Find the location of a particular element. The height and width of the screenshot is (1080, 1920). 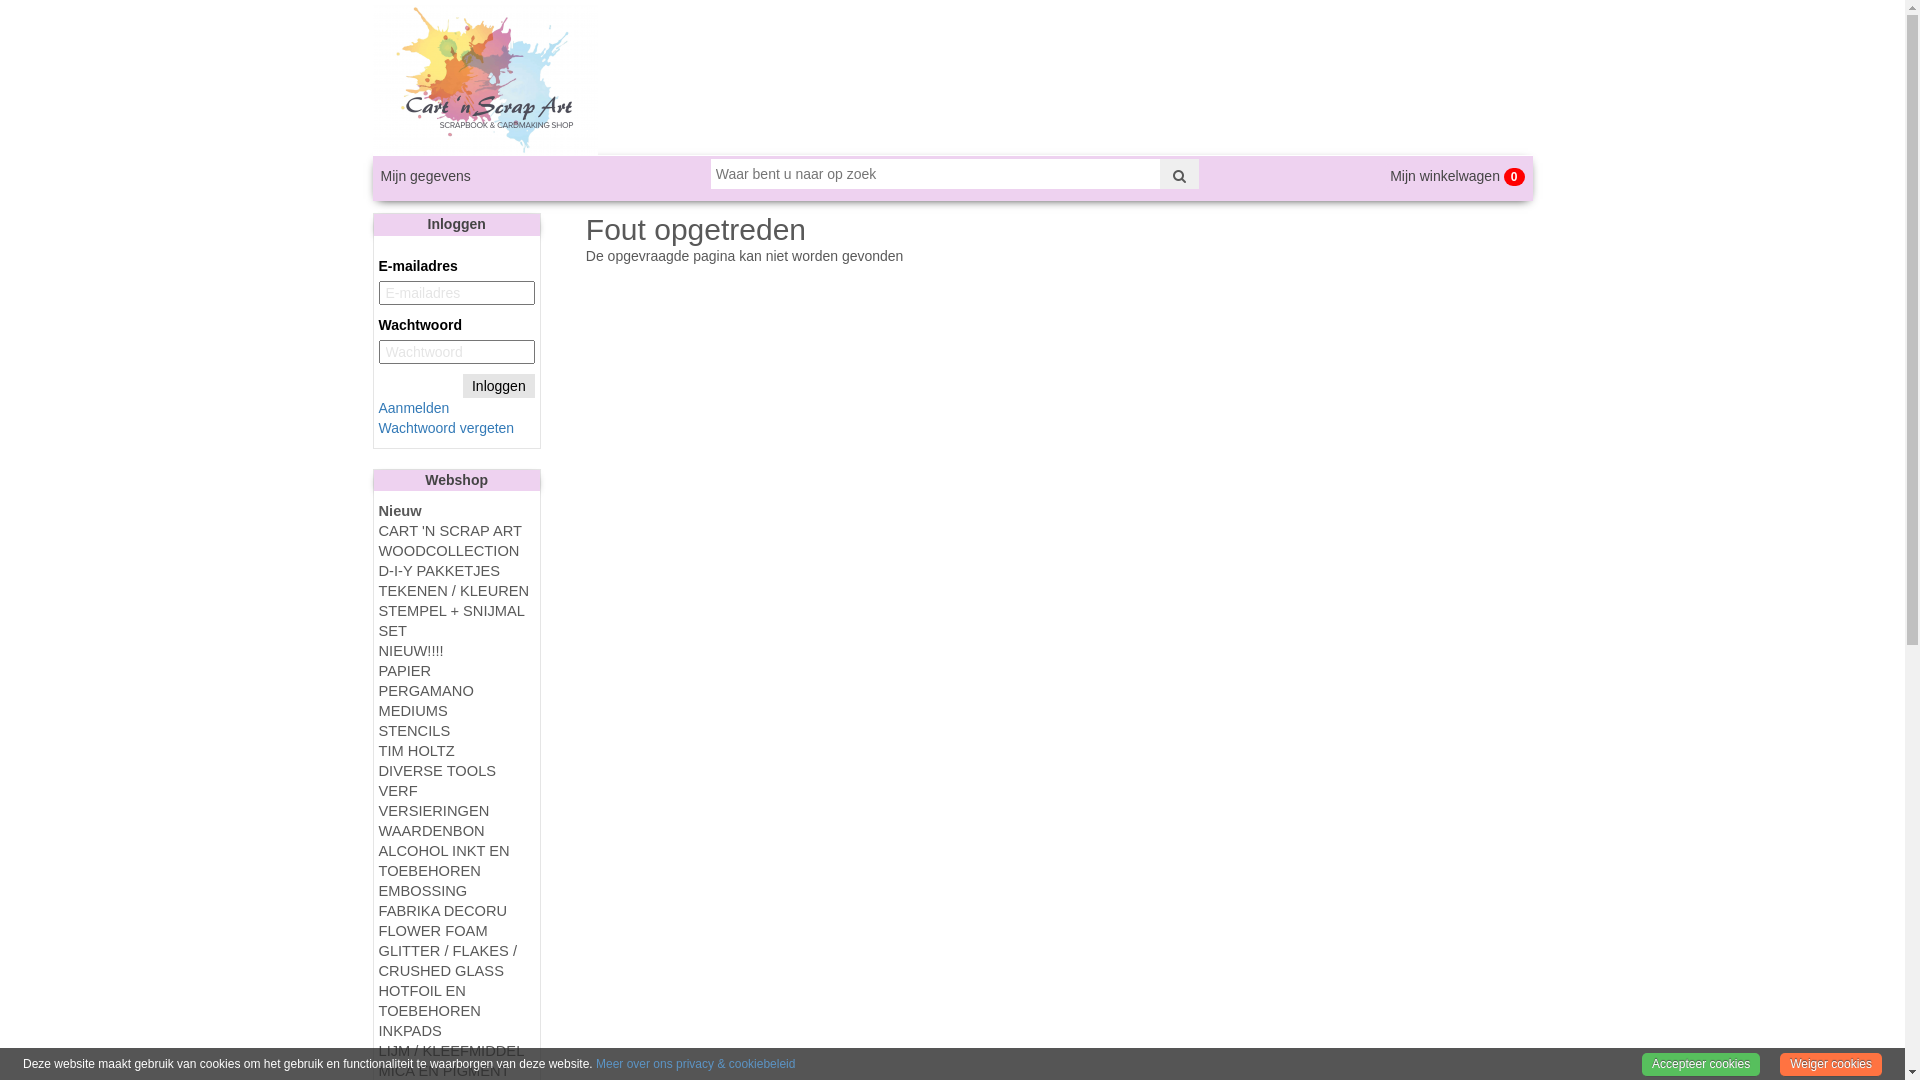

NIEUW!!!! is located at coordinates (456, 651).